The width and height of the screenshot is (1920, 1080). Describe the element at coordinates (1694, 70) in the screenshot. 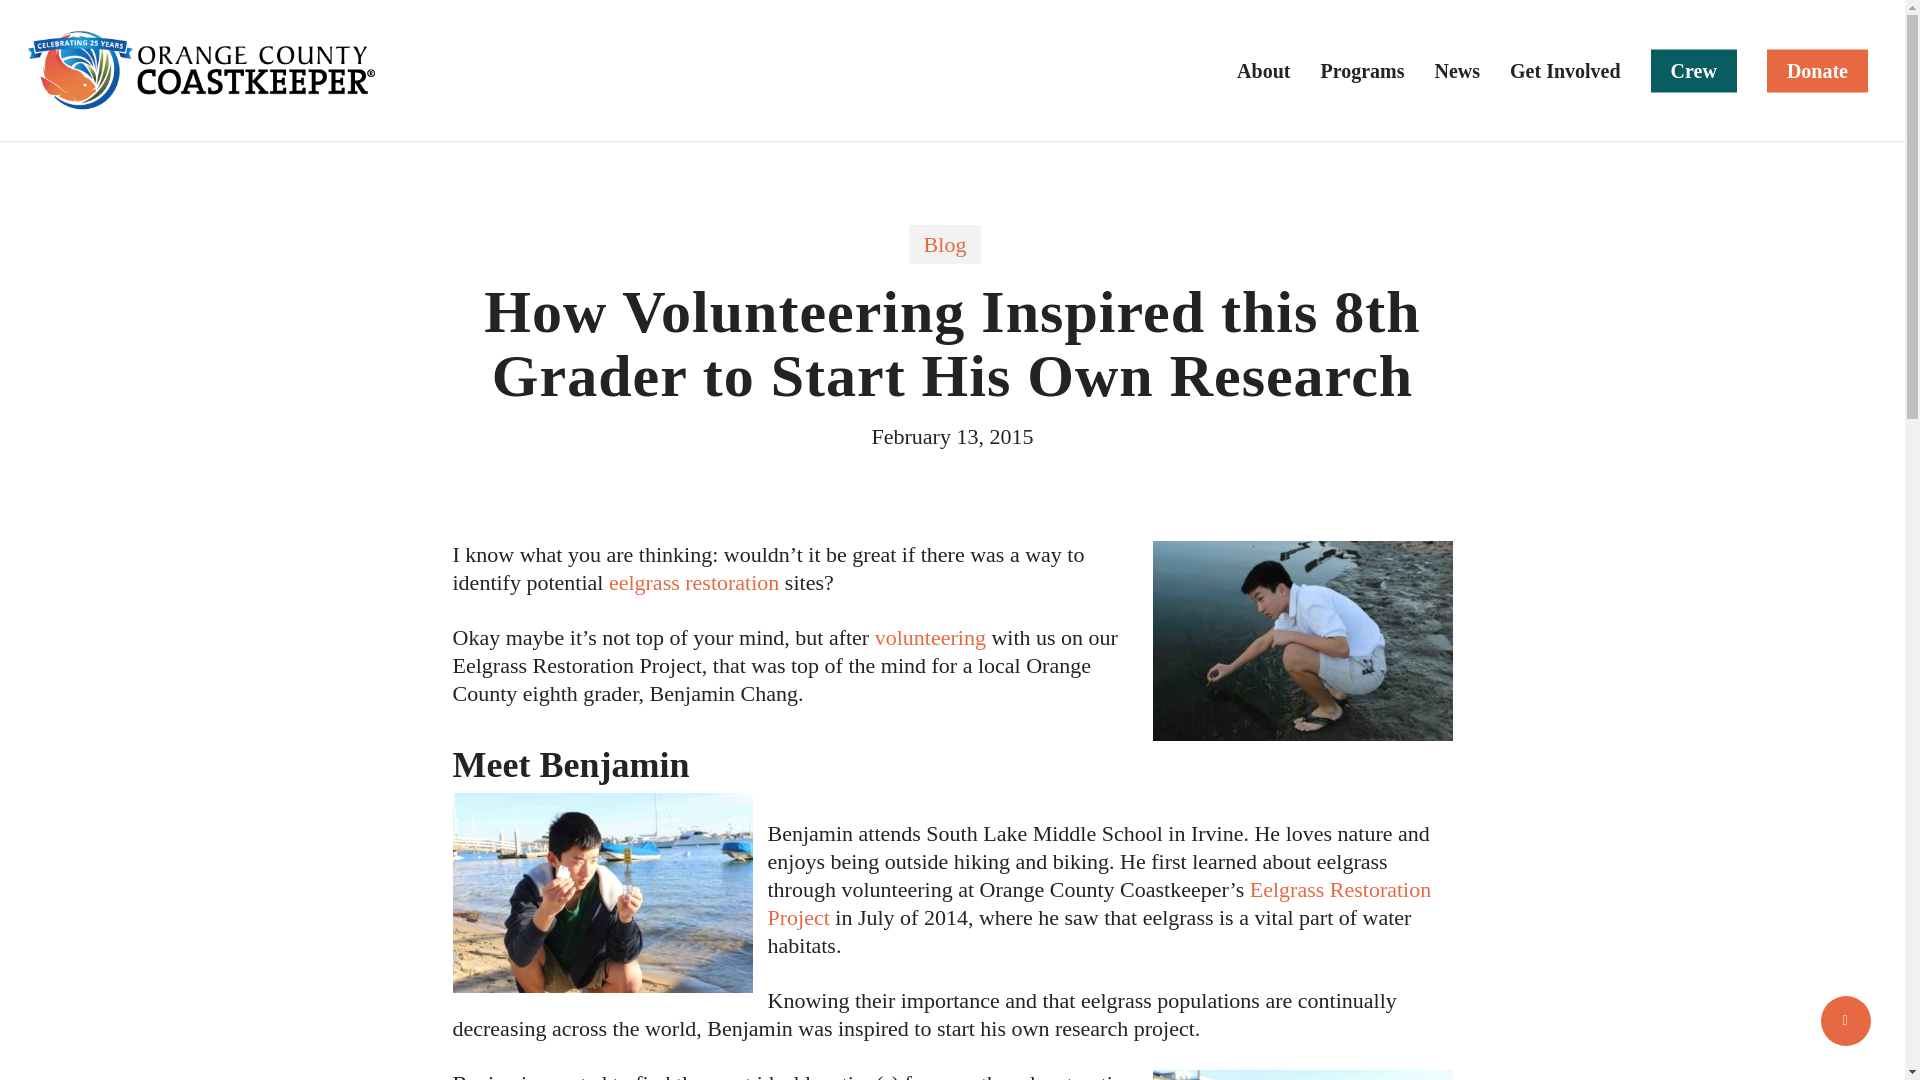

I see `Crew` at that location.